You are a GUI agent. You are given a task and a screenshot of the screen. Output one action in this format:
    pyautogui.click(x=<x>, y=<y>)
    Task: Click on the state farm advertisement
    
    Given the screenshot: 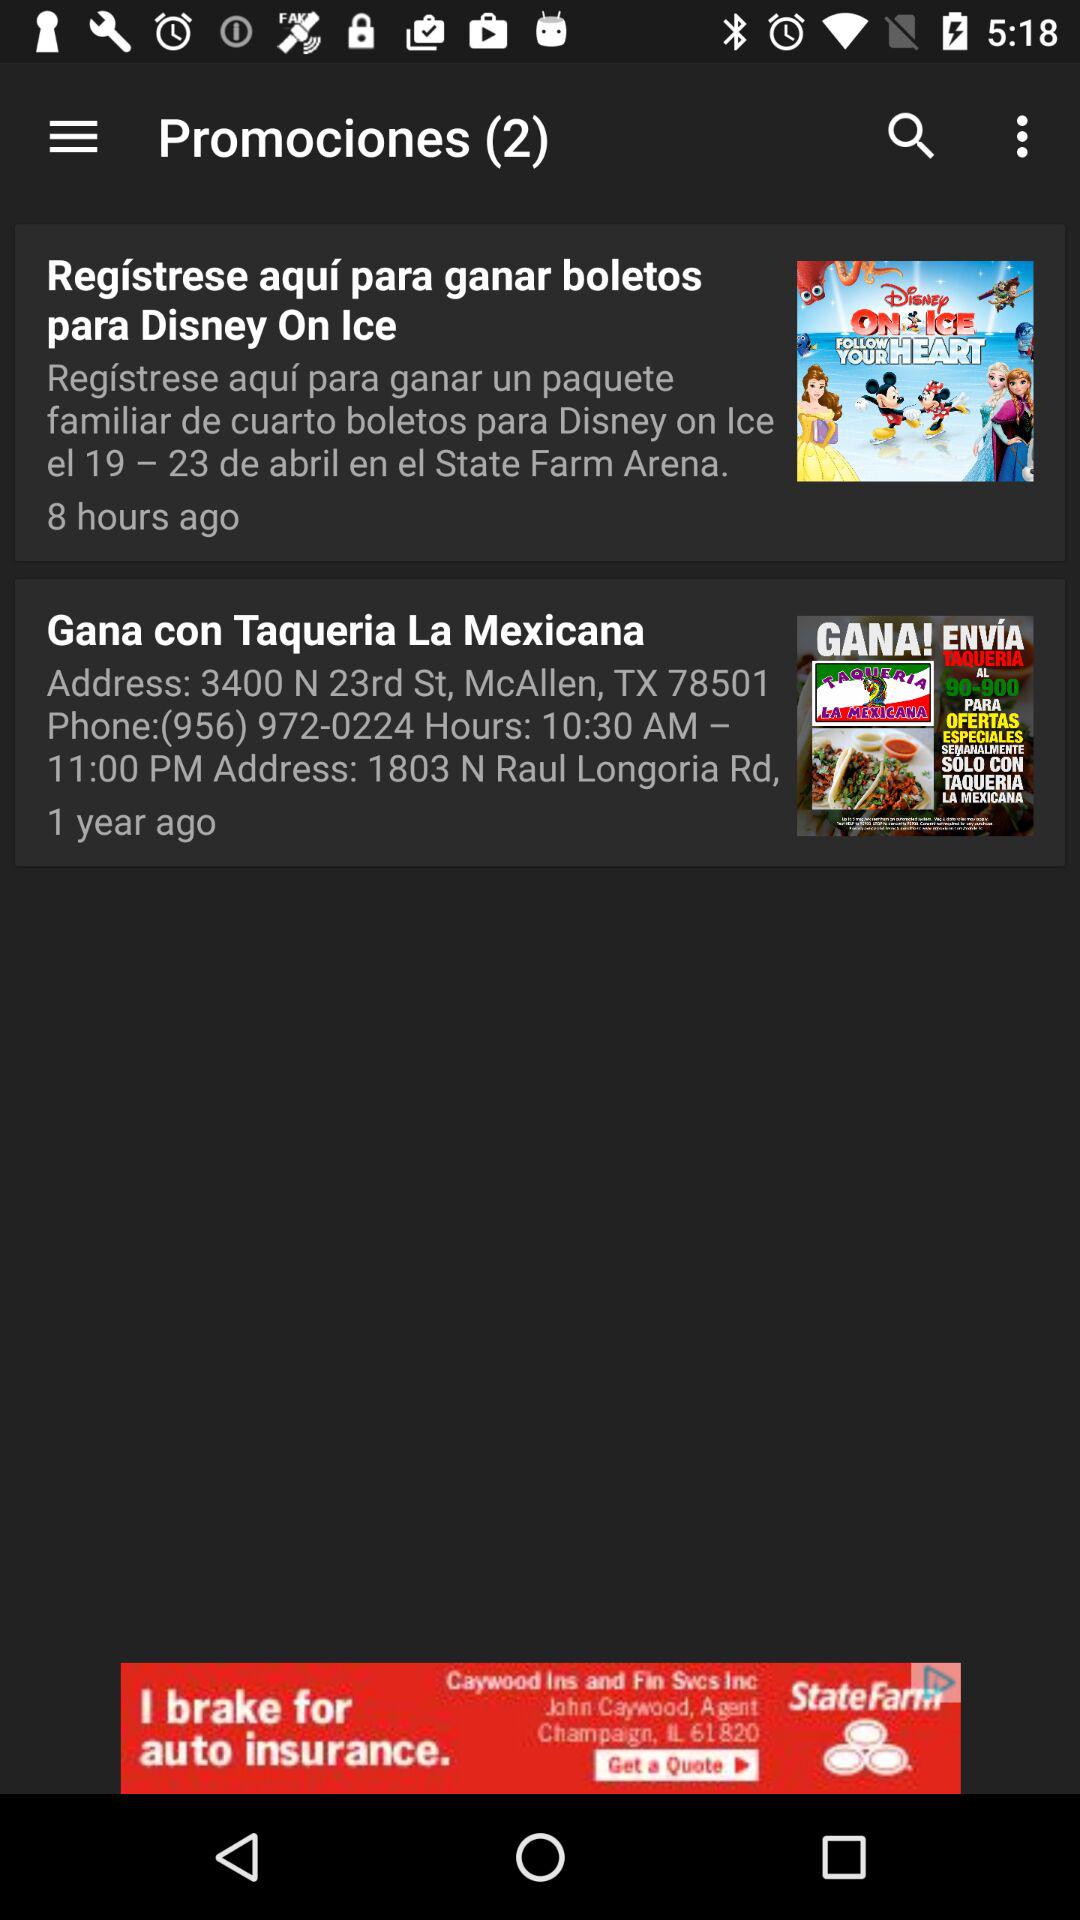 What is the action you would take?
    pyautogui.click(x=540, y=1728)
    